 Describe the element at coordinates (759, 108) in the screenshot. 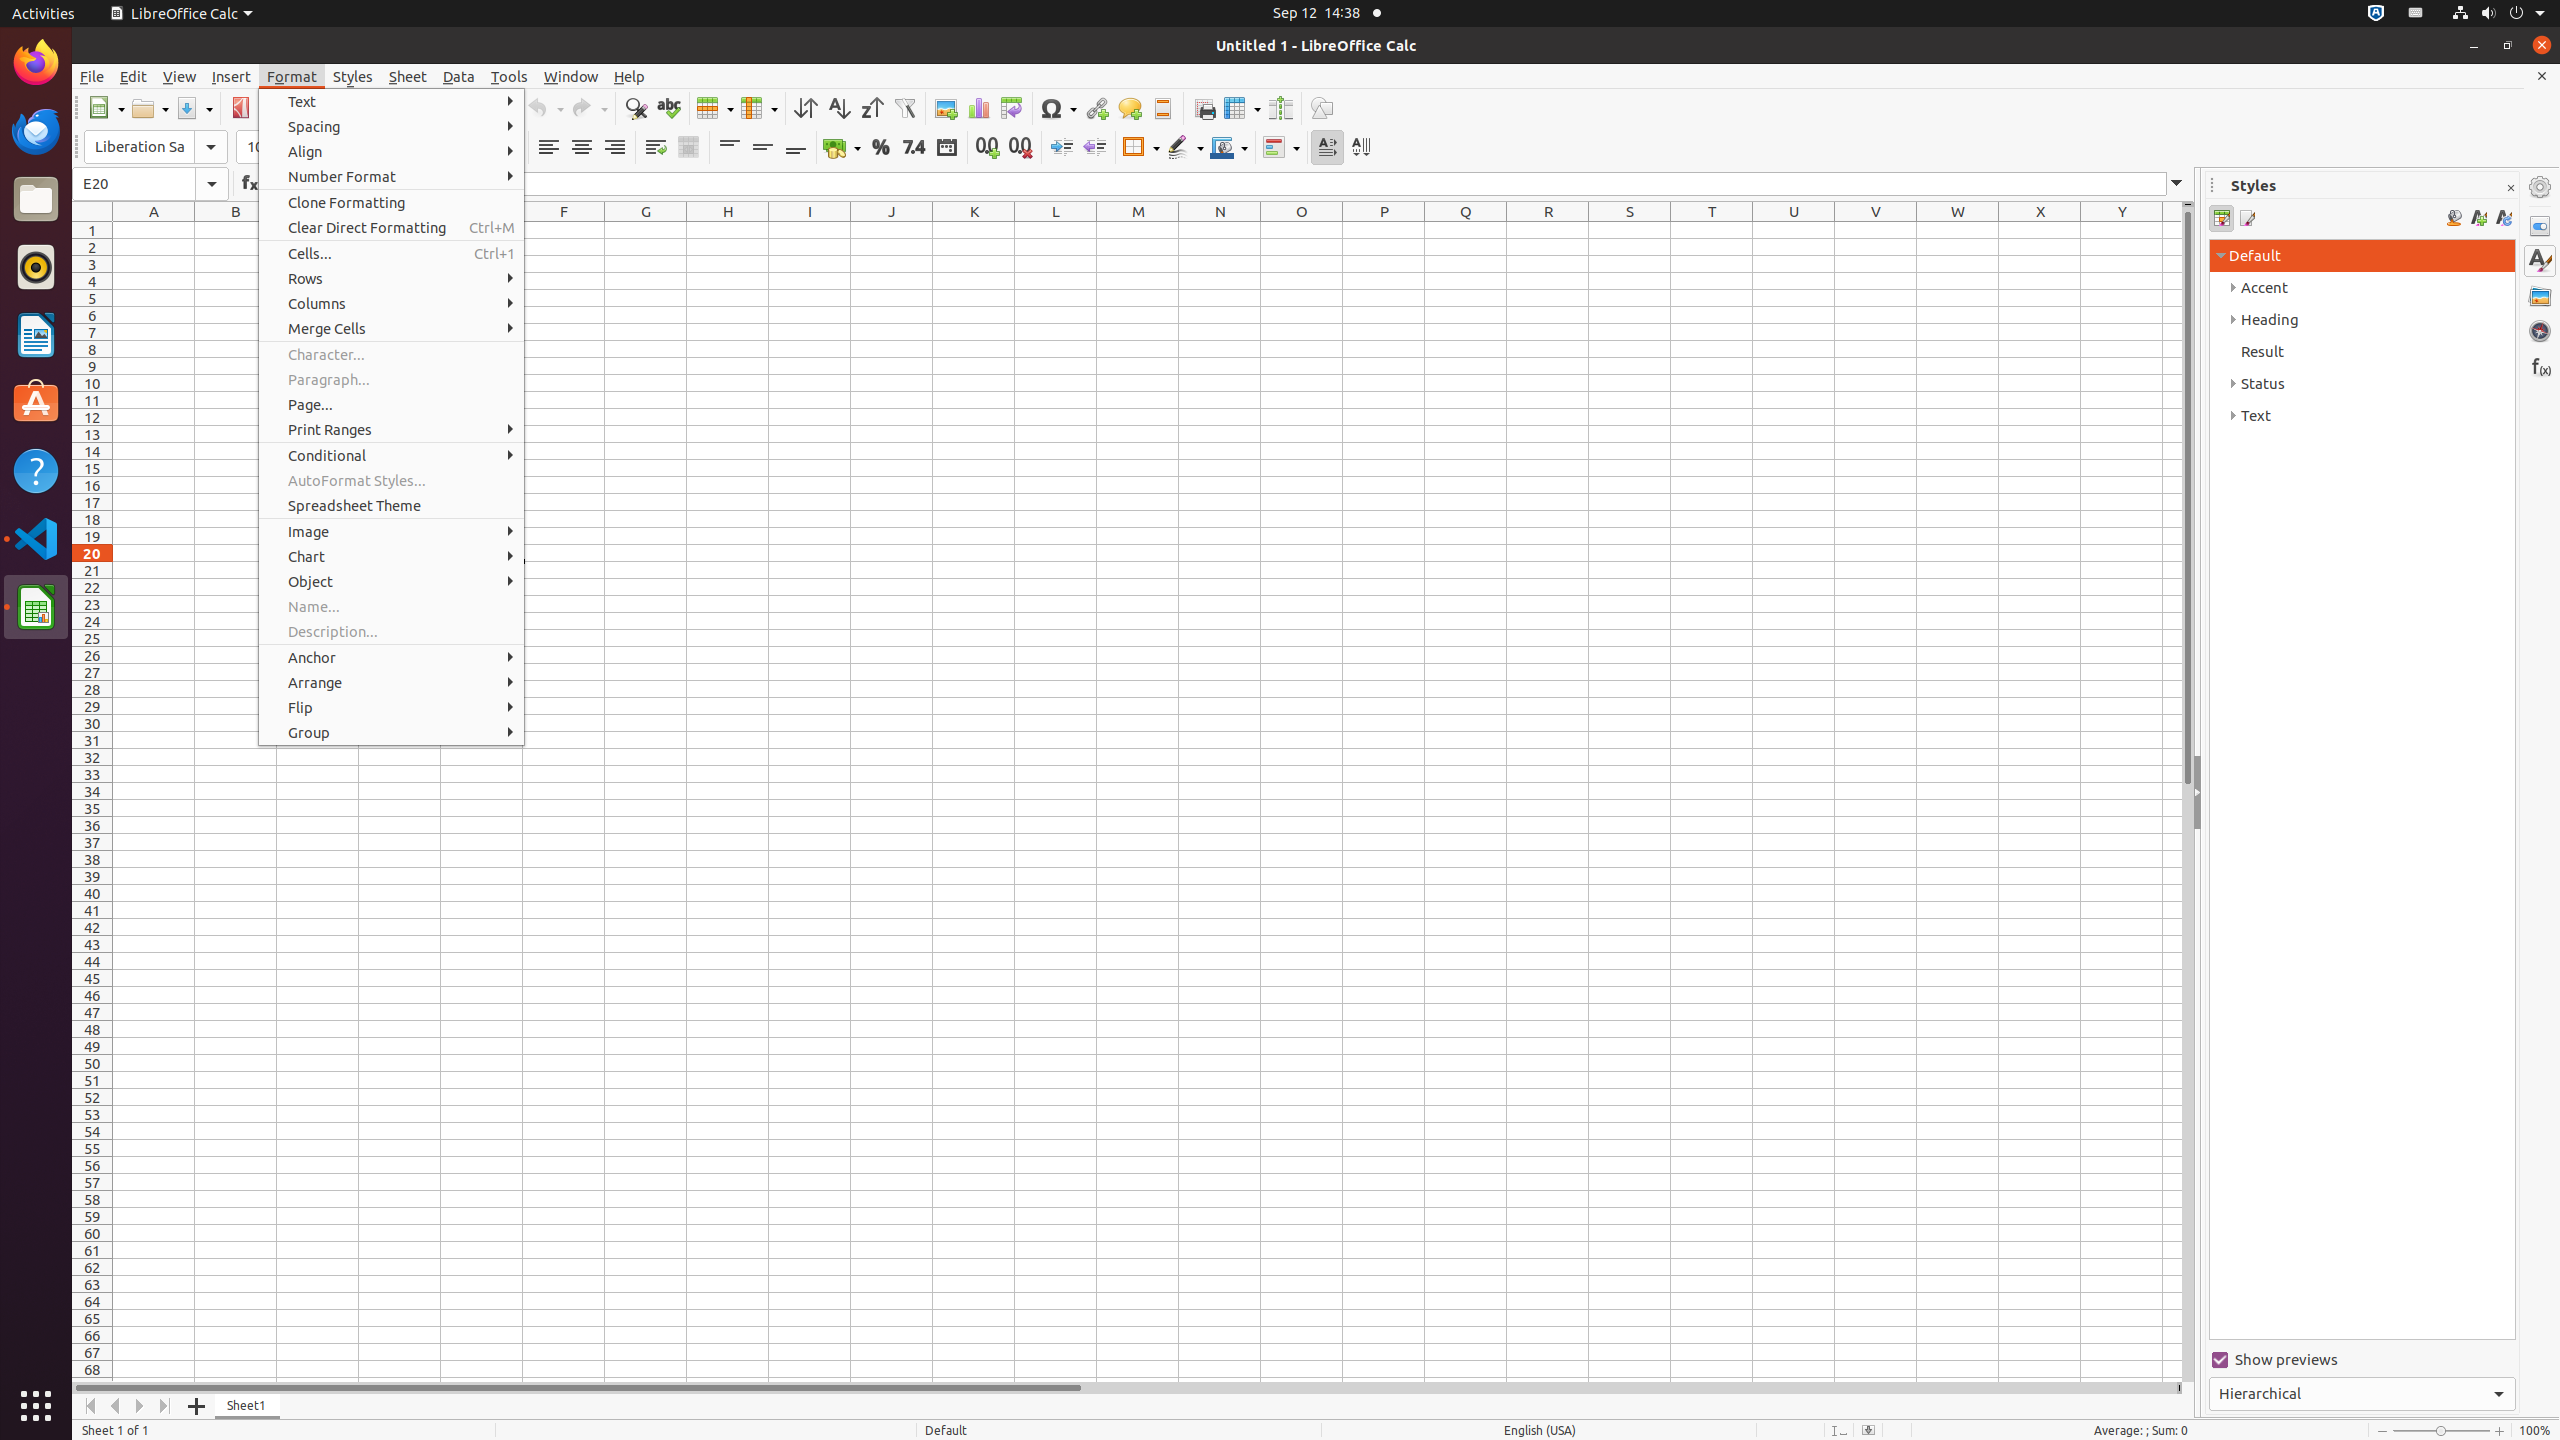

I see `Column` at that location.